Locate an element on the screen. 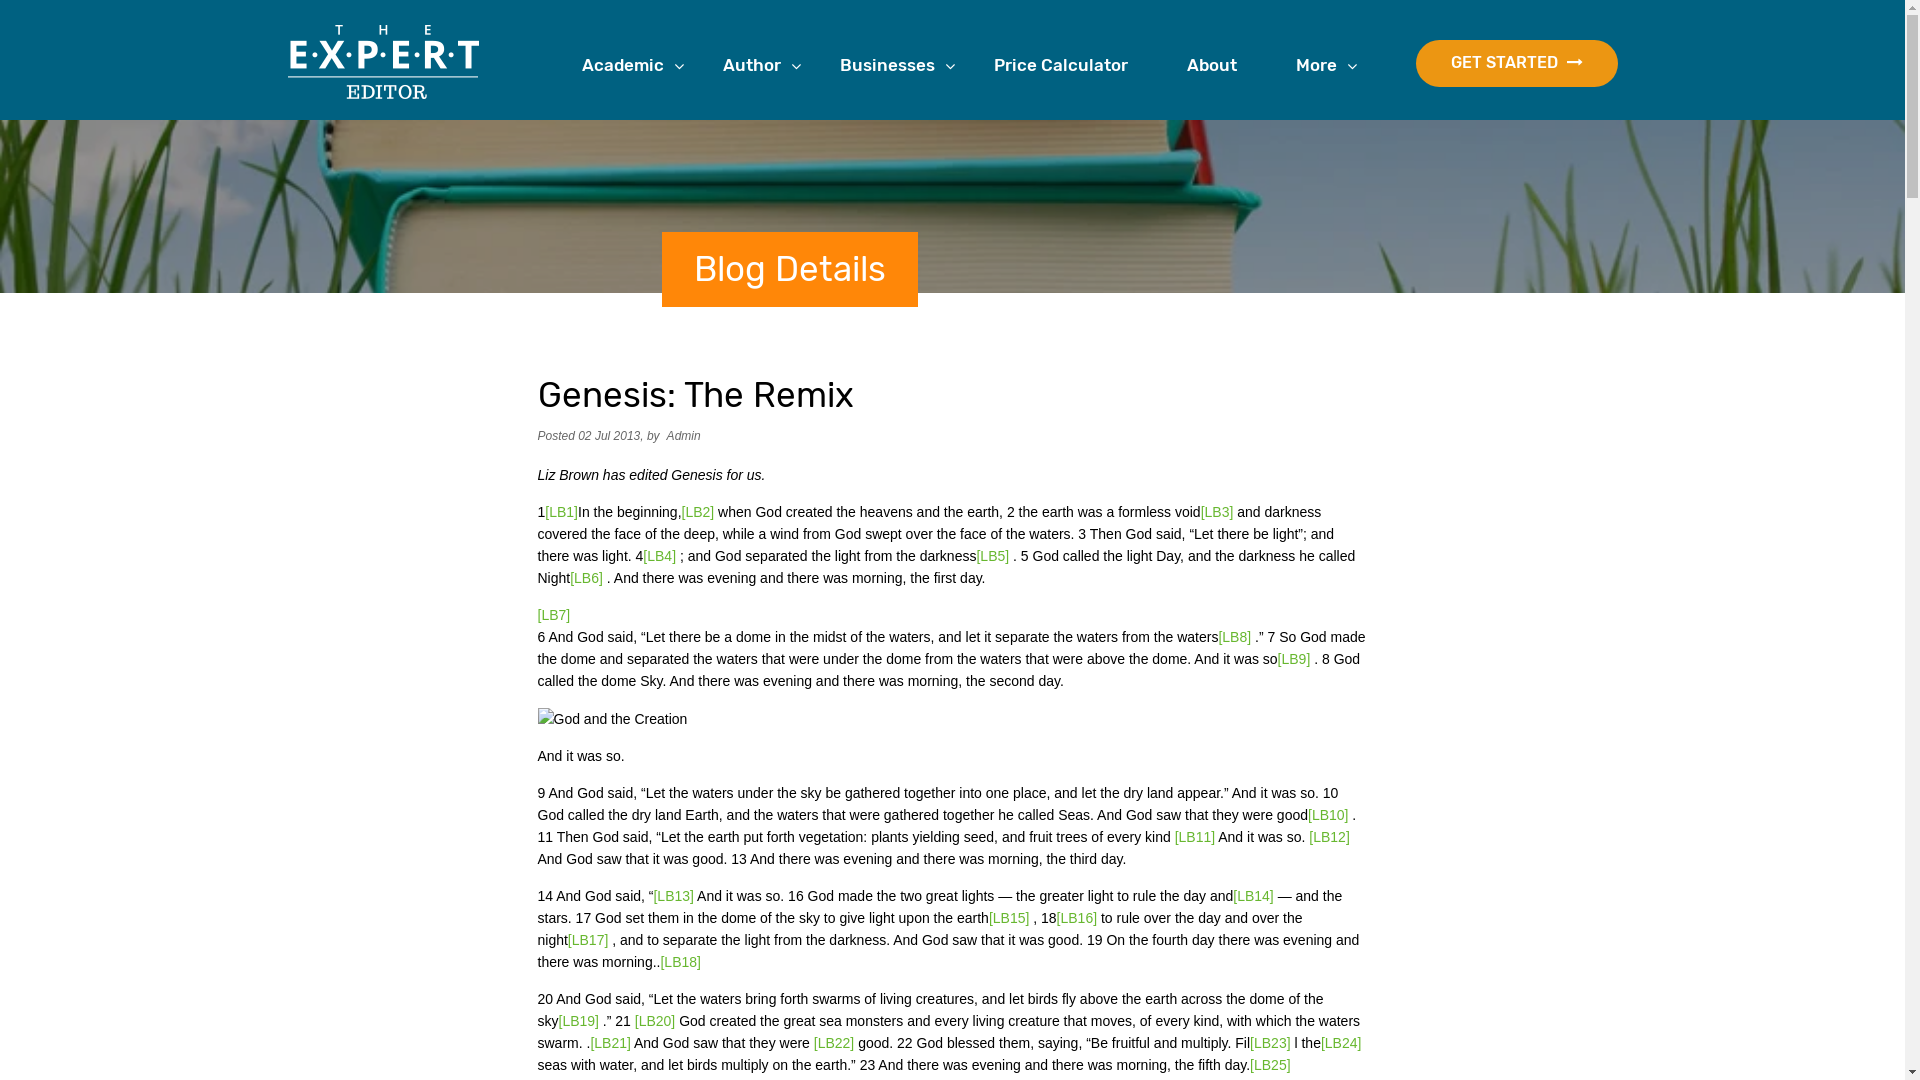  [LB5] is located at coordinates (992, 556).